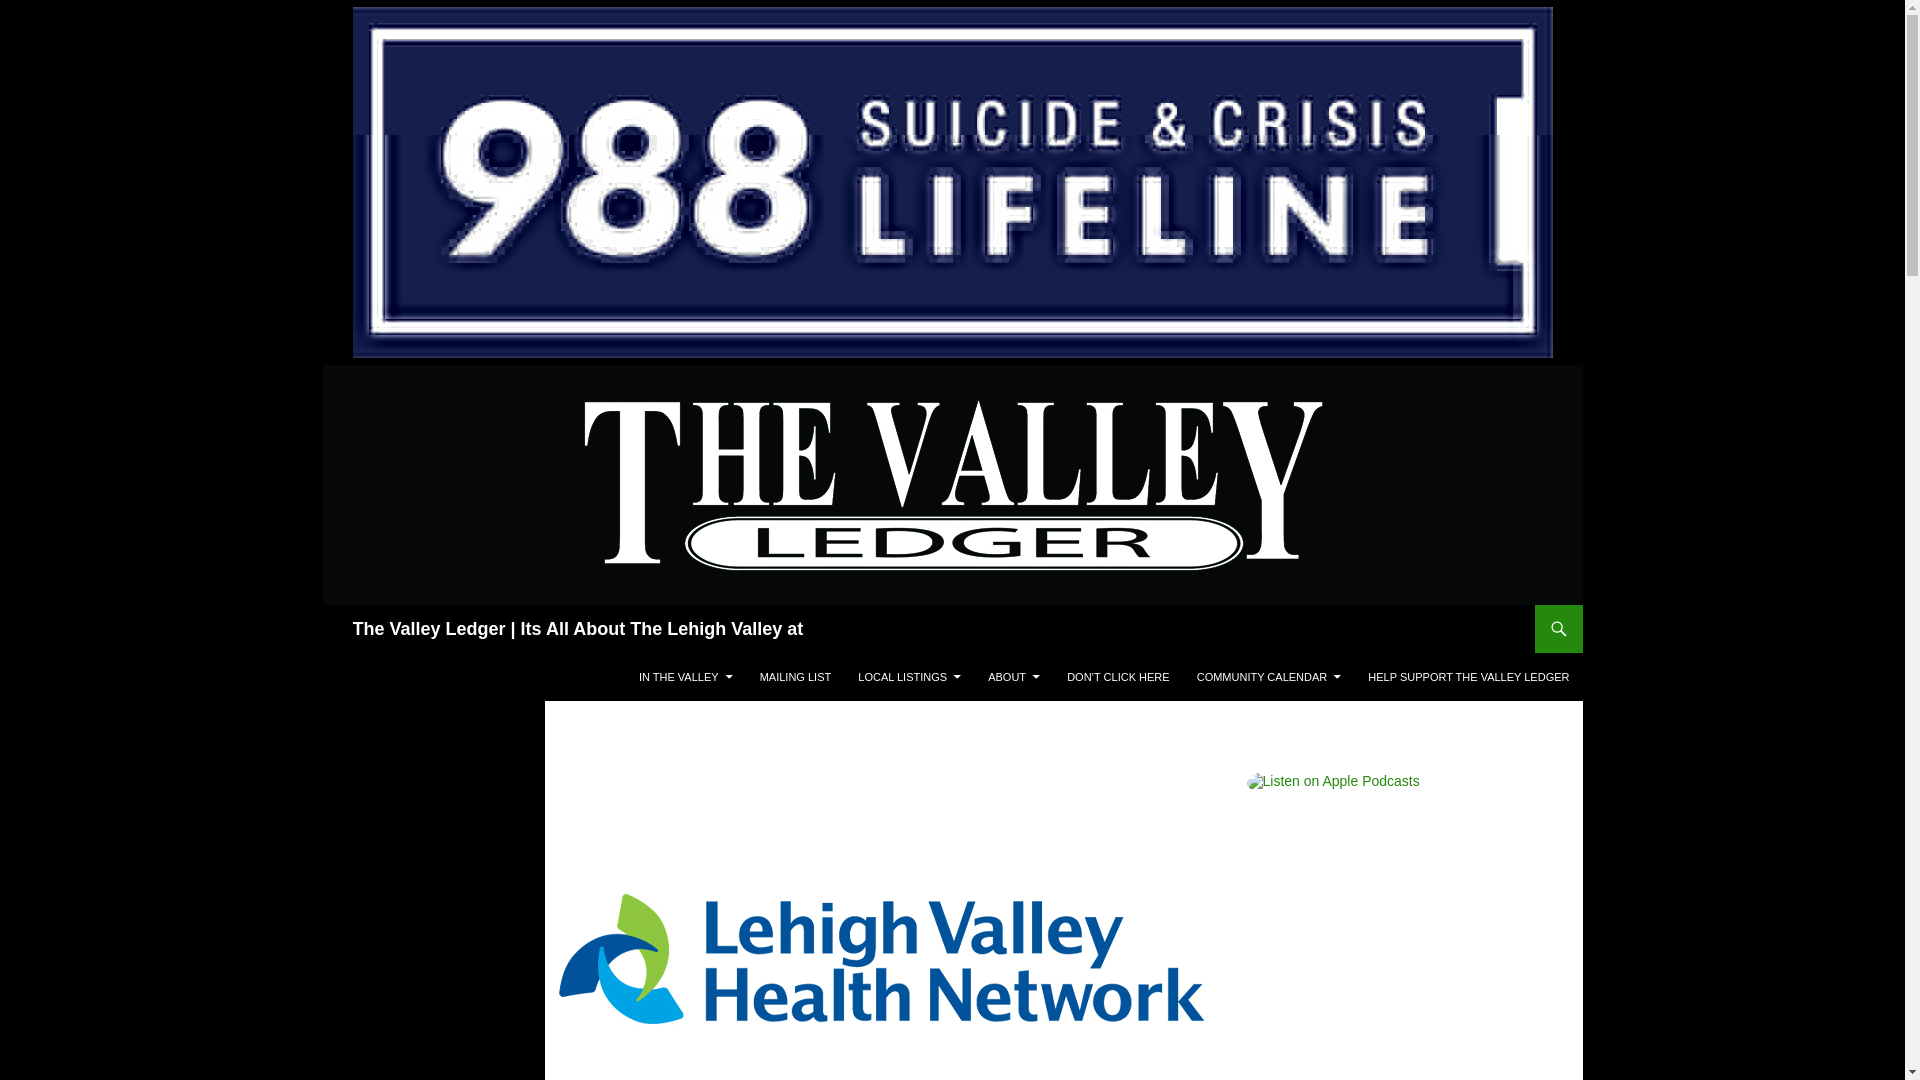  I want to click on ABOUT, so click(1014, 676).